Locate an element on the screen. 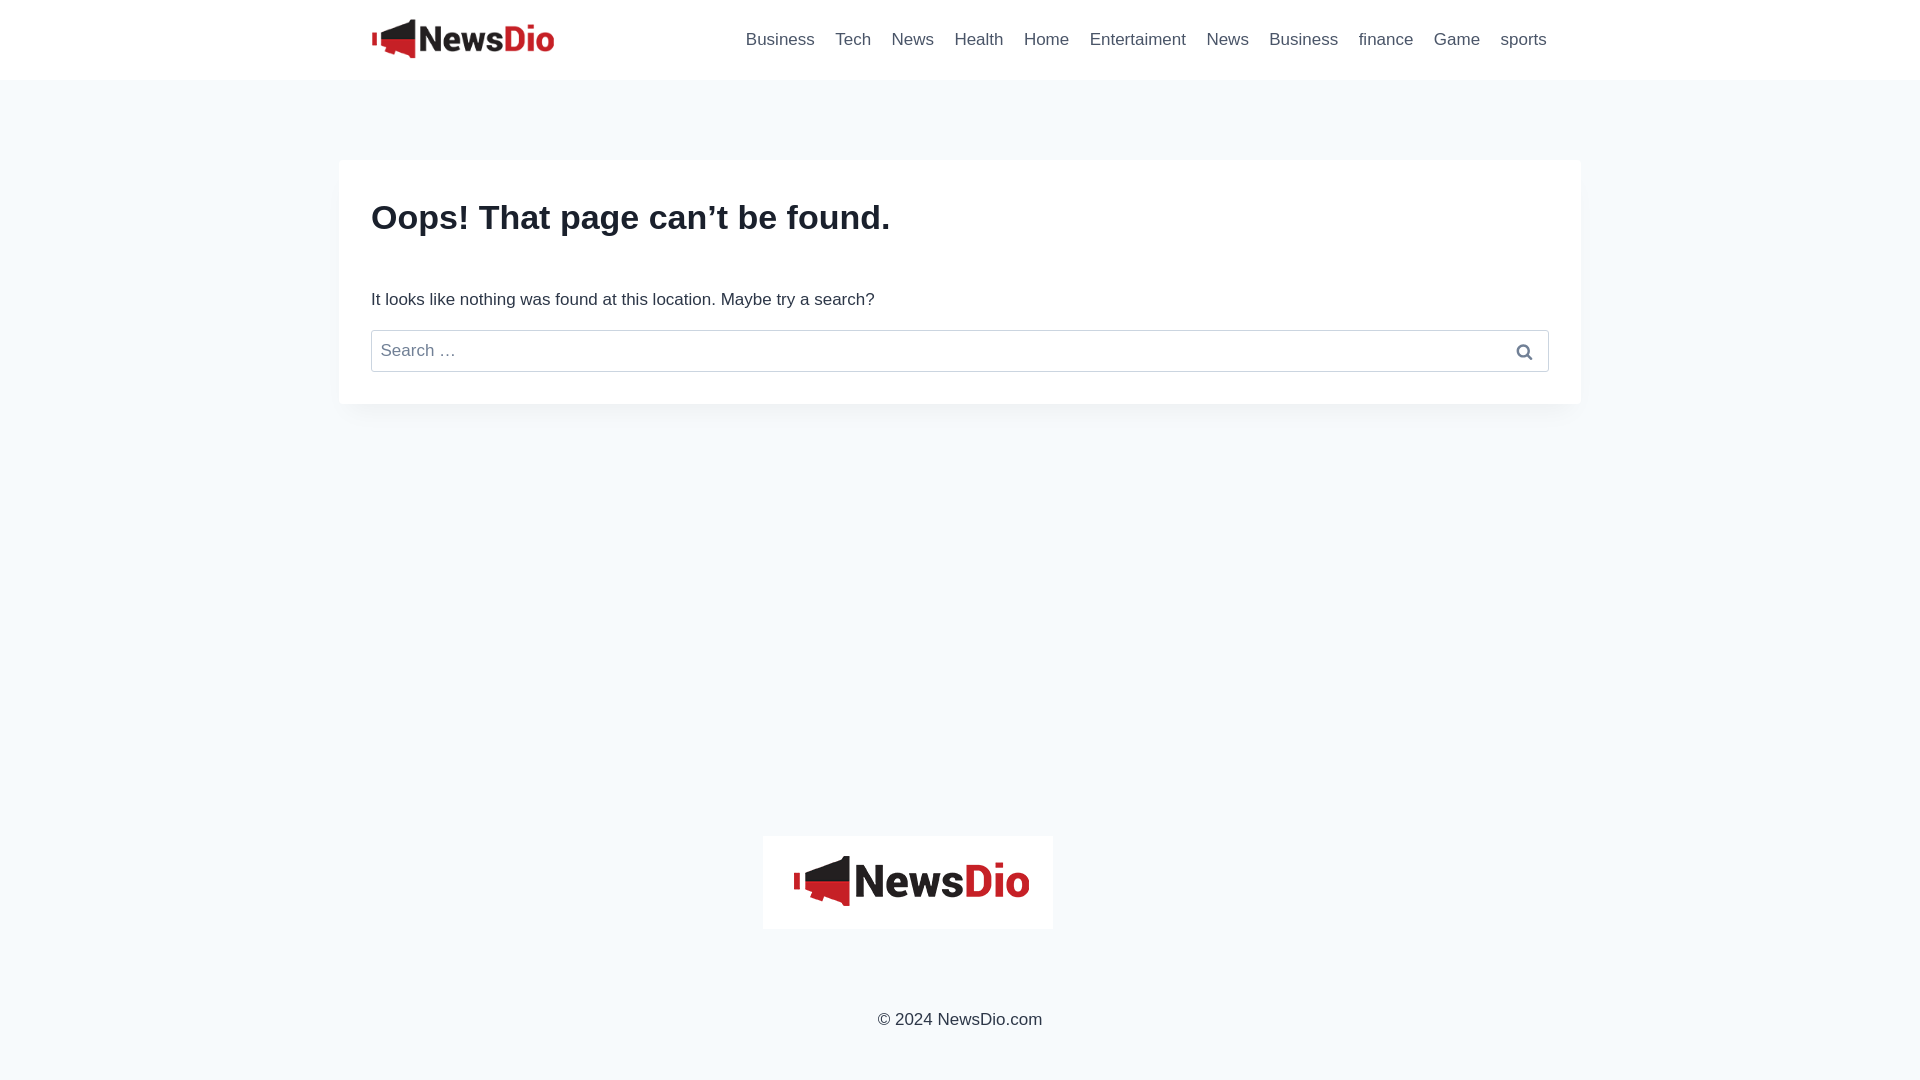  Tech is located at coordinates (853, 40).